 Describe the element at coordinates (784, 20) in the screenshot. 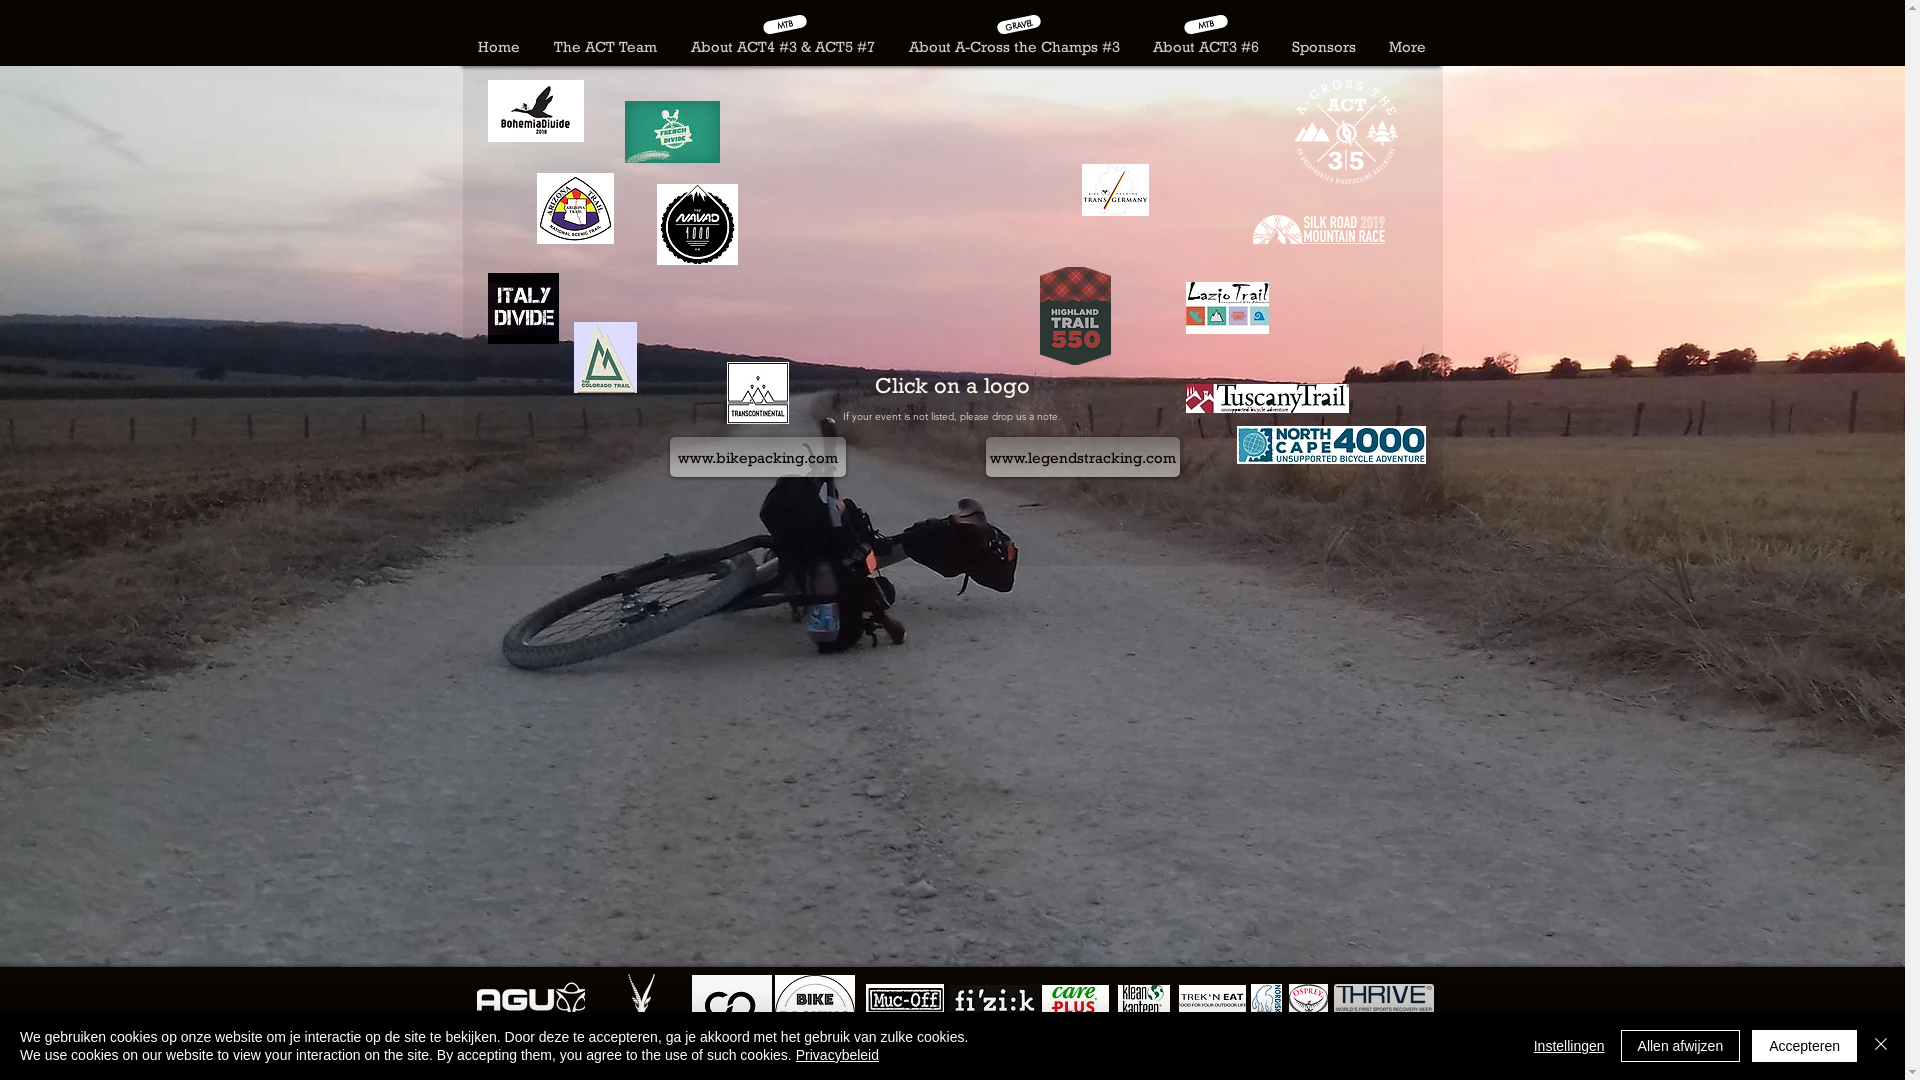

I see `MTB` at that location.